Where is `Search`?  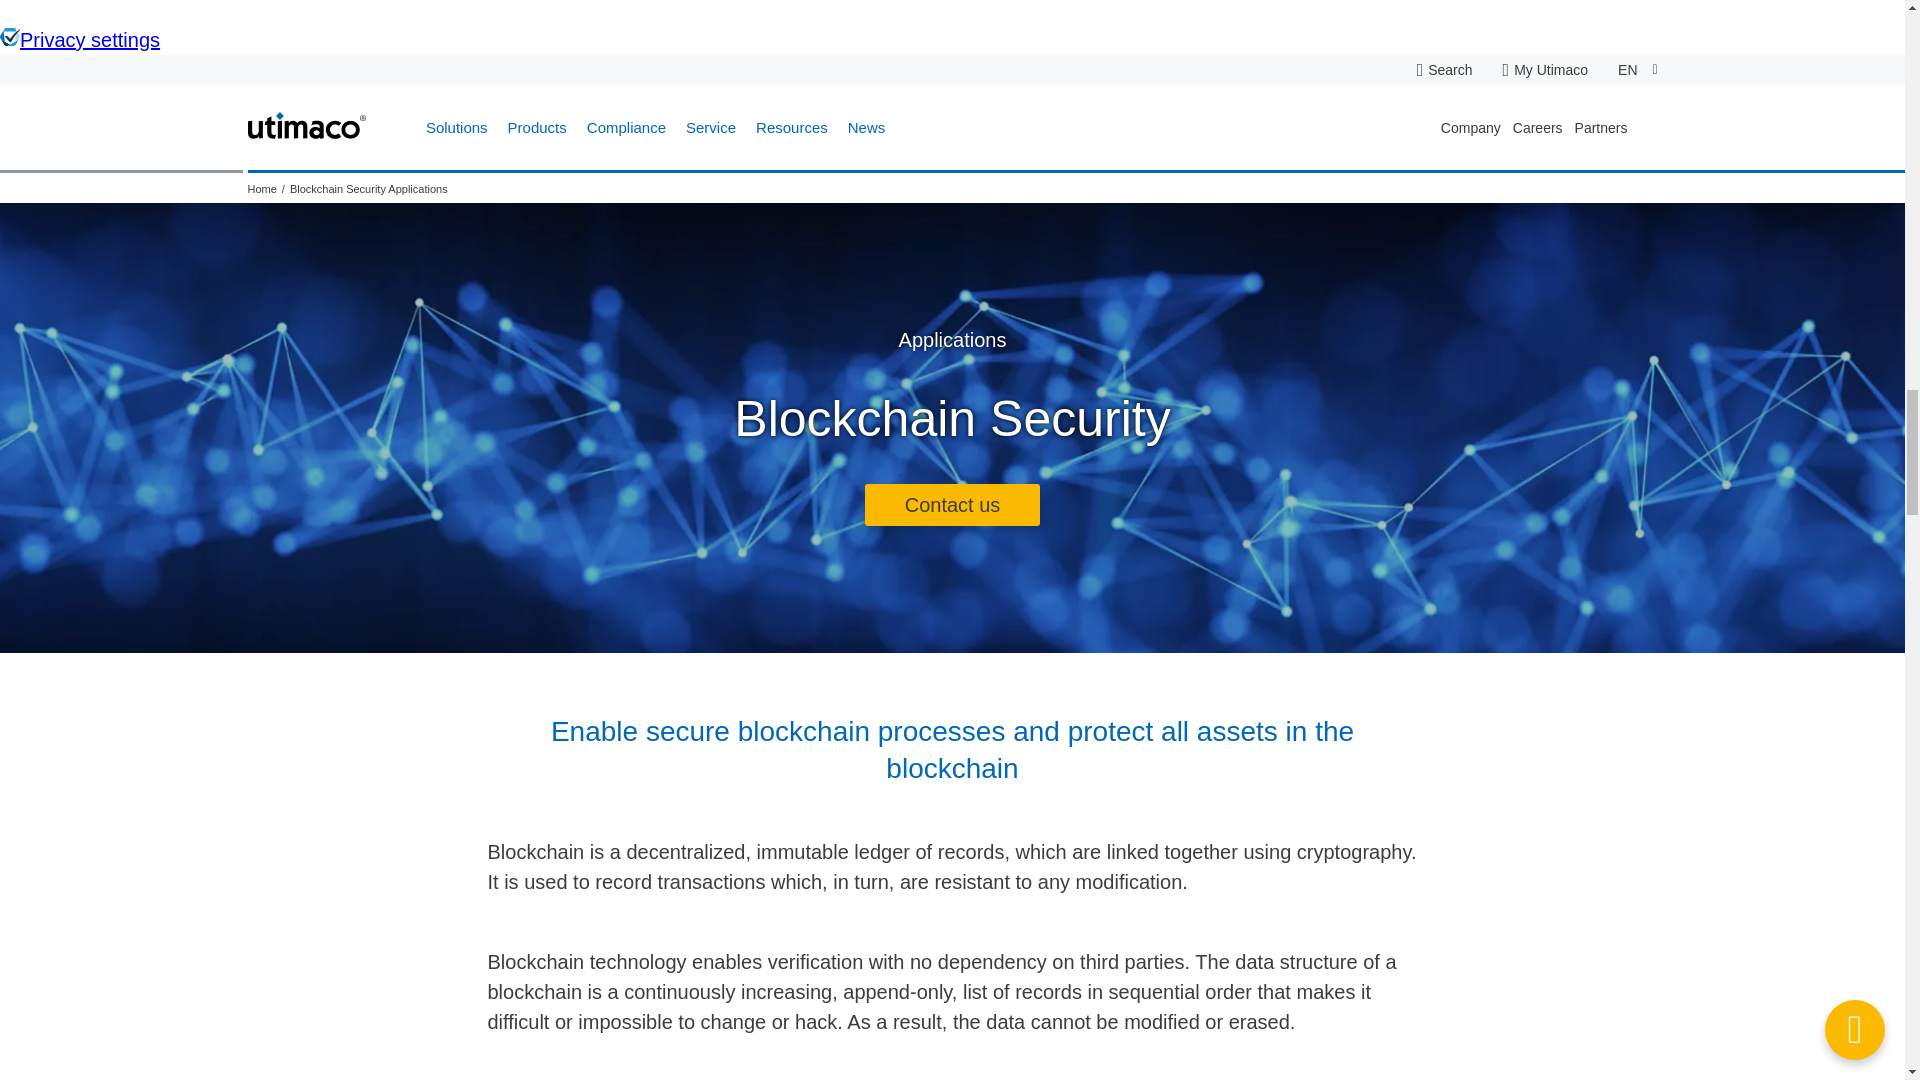 Search is located at coordinates (1450, 69).